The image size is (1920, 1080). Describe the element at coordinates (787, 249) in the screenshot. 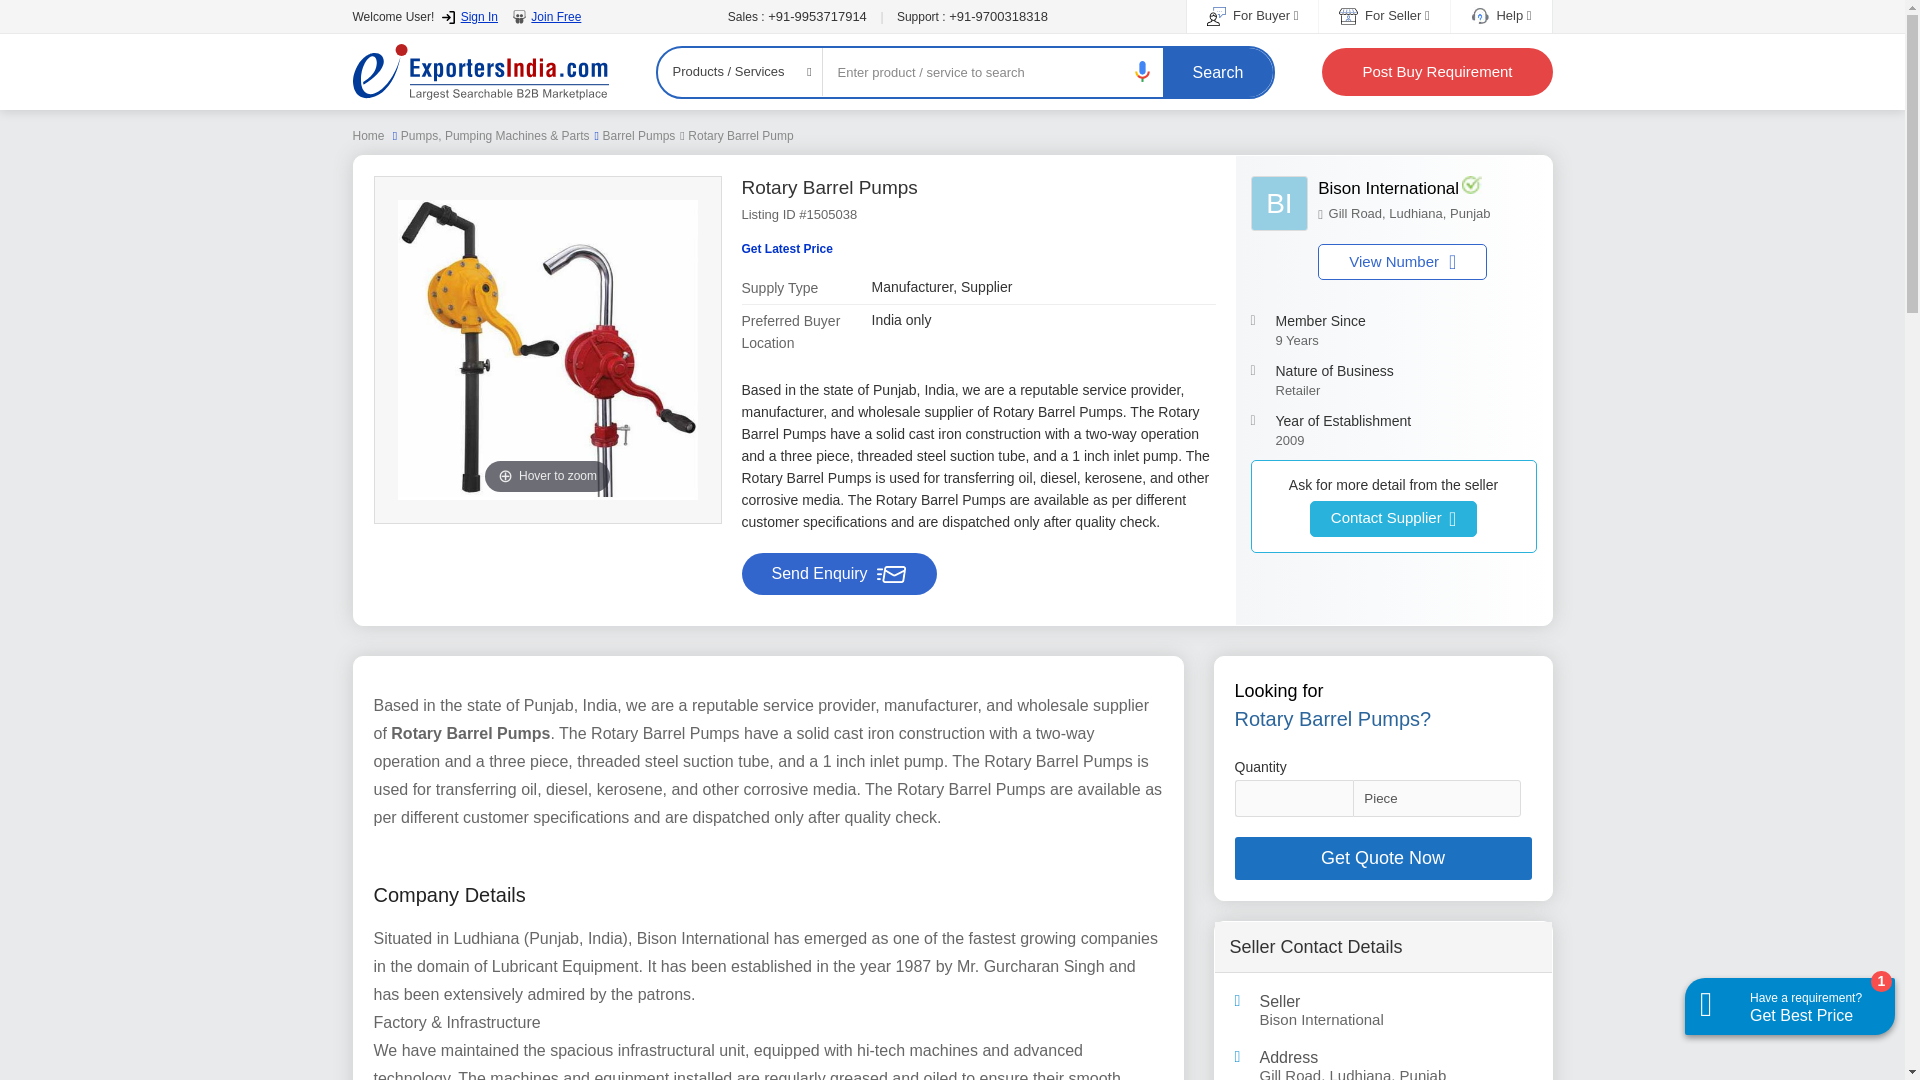

I see `Get Latest Price` at that location.